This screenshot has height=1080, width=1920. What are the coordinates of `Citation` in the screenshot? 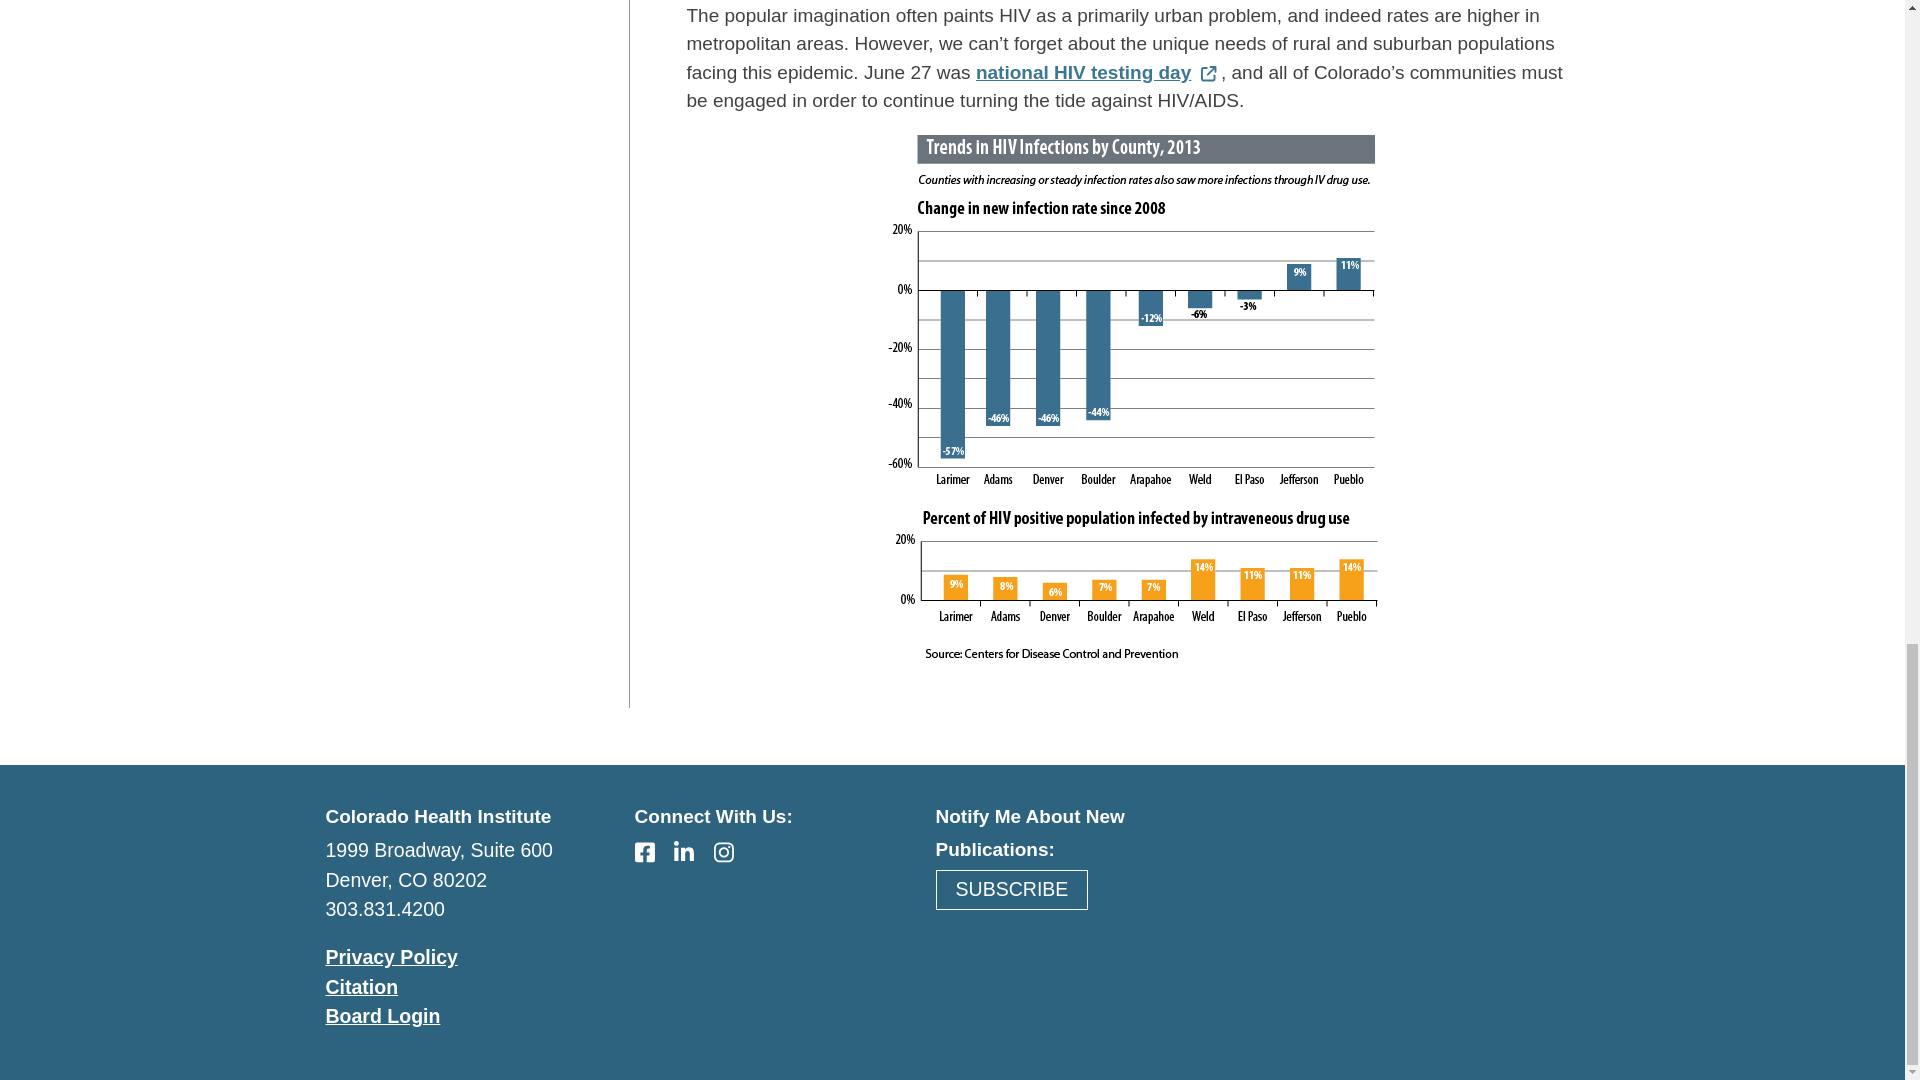 It's located at (362, 986).